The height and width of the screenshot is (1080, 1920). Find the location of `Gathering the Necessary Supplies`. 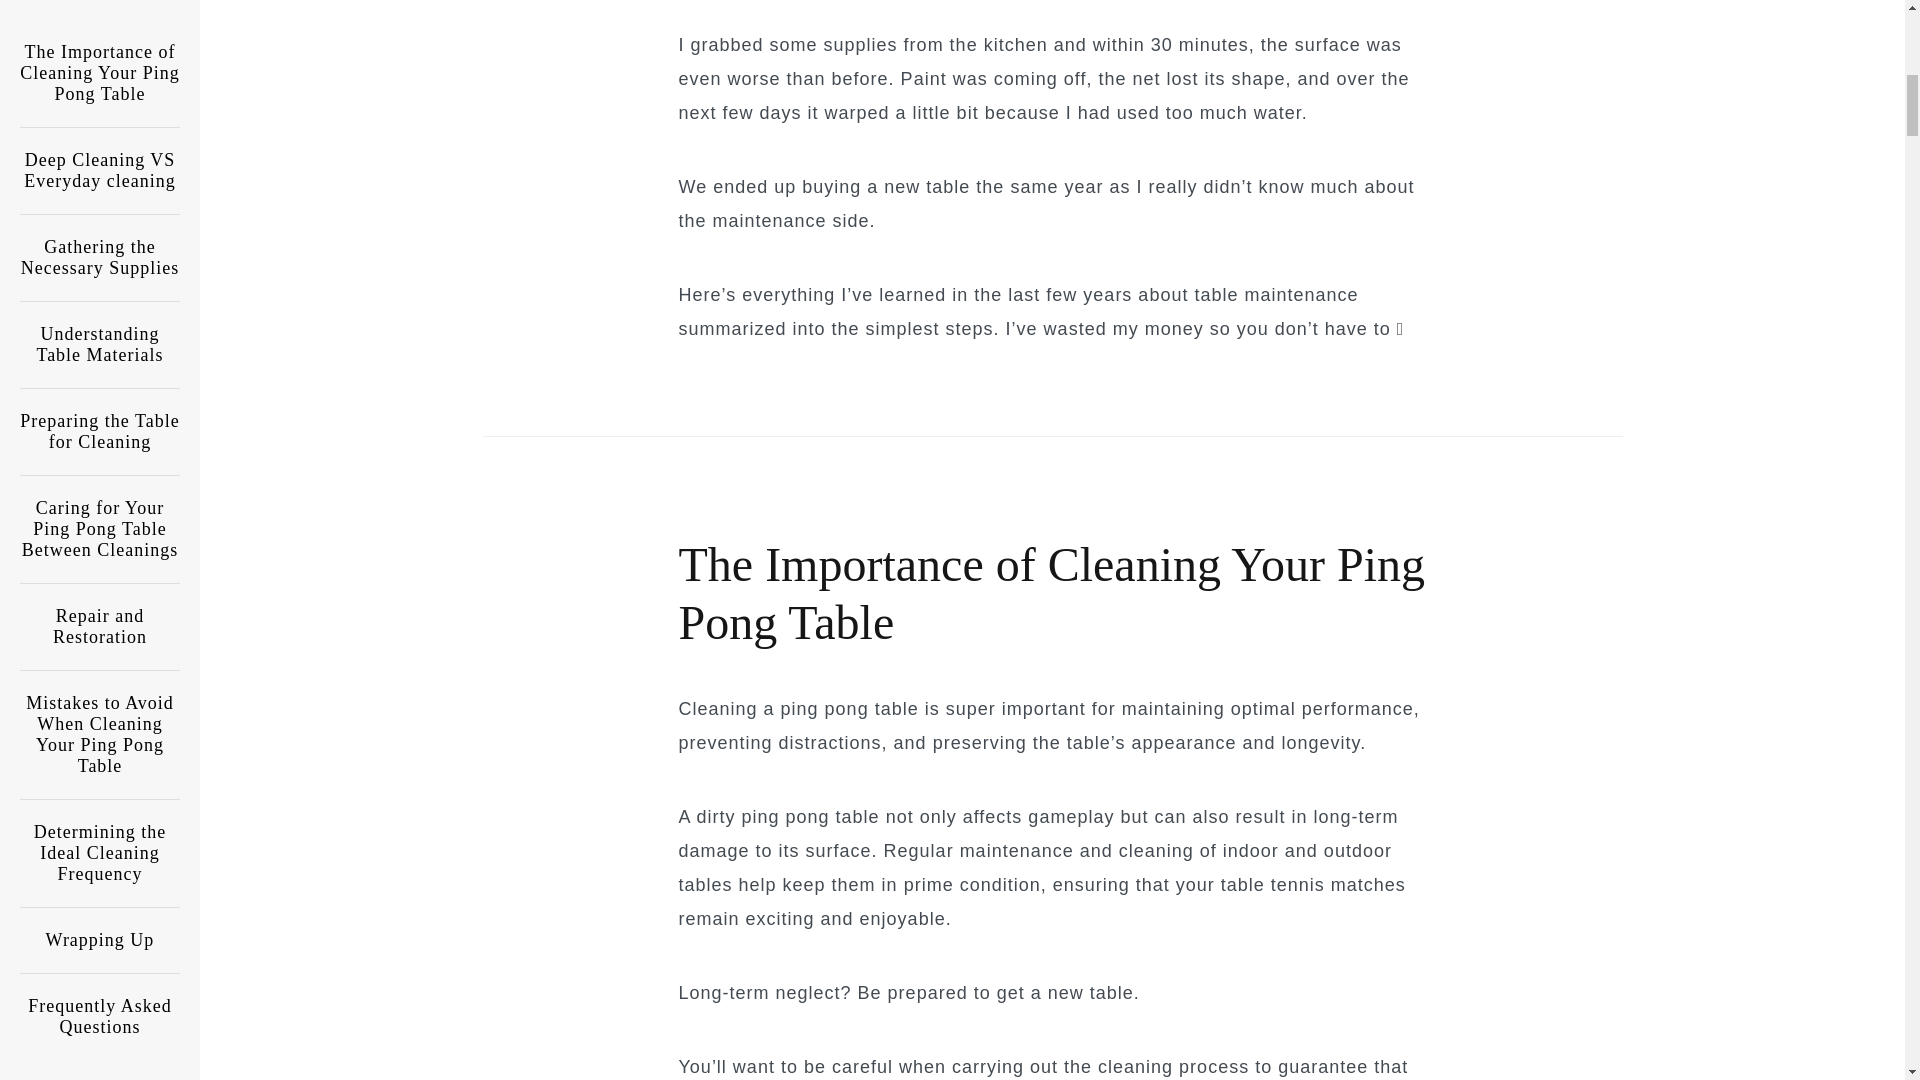

Gathering the Necessary Supplies is located at coordinates (100, 76).